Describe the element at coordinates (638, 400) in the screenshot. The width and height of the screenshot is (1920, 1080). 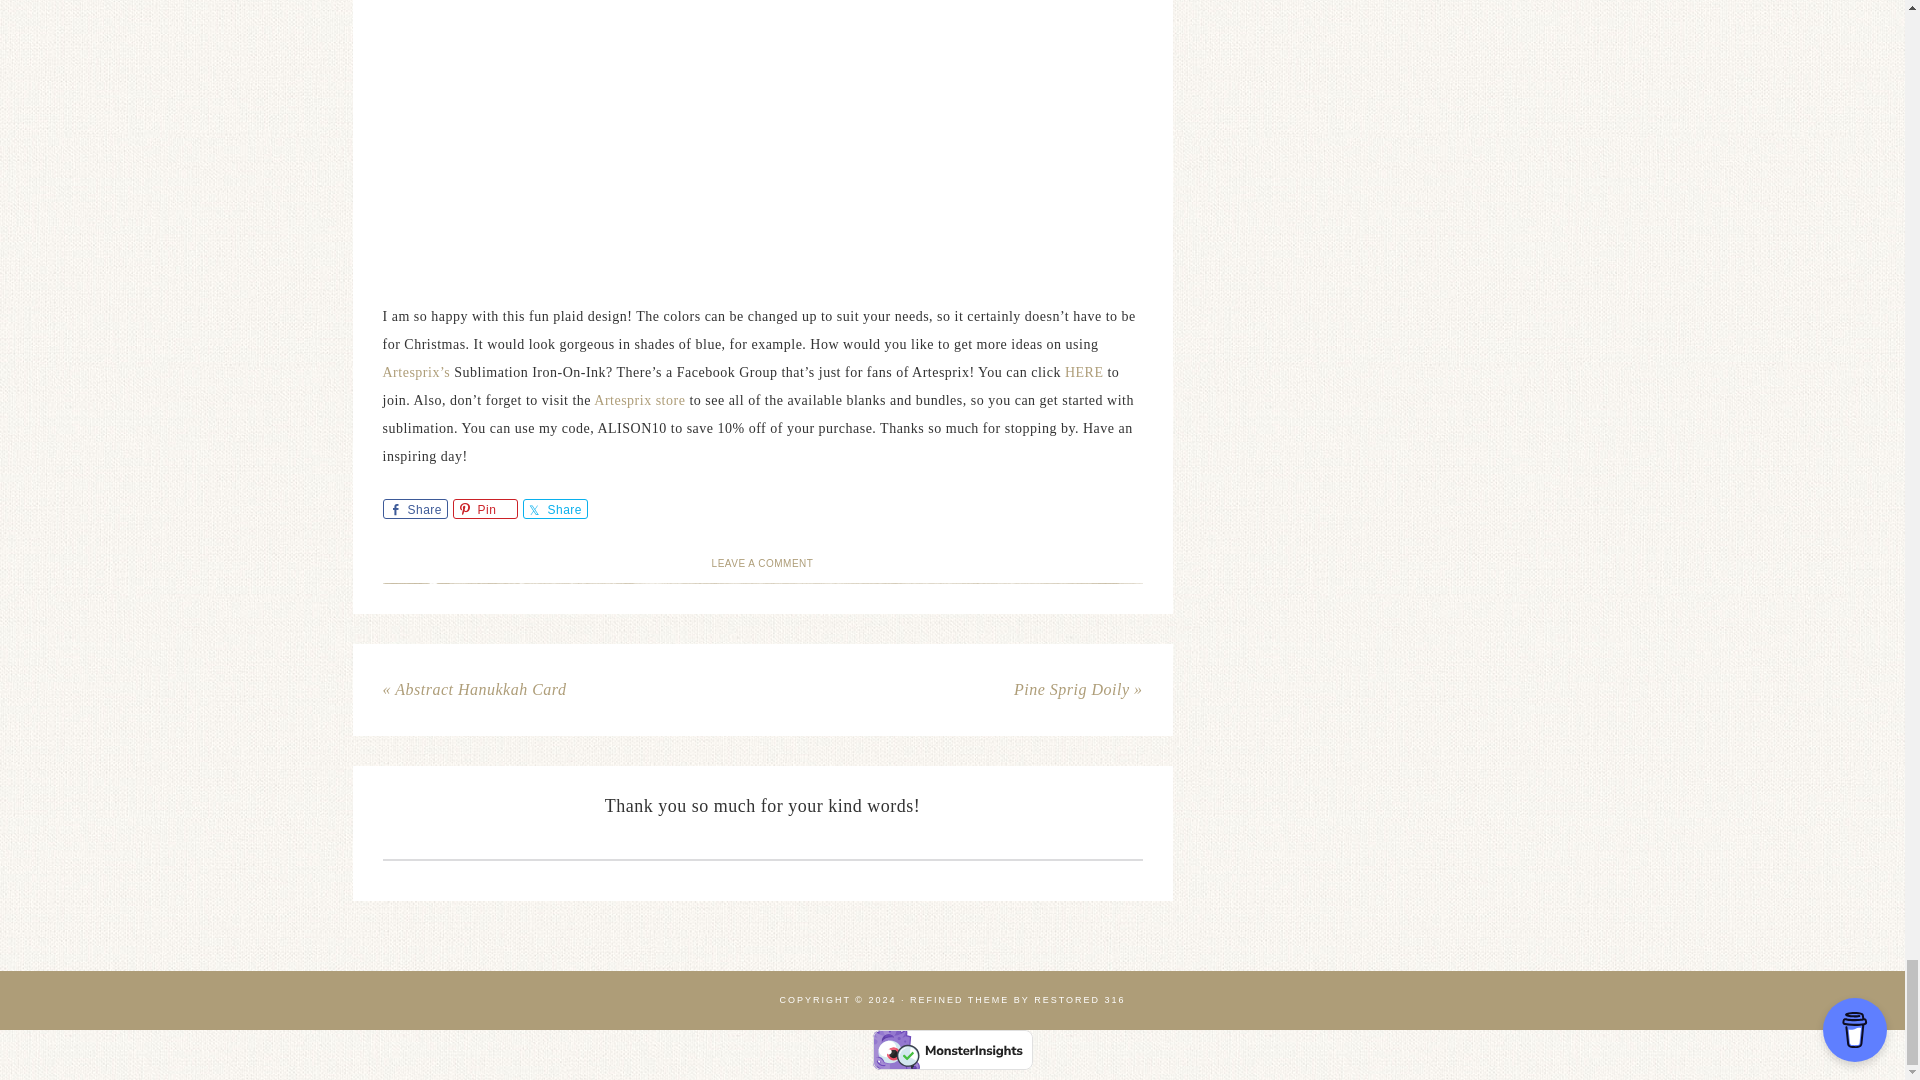
I see `Artesprix store` at that location.